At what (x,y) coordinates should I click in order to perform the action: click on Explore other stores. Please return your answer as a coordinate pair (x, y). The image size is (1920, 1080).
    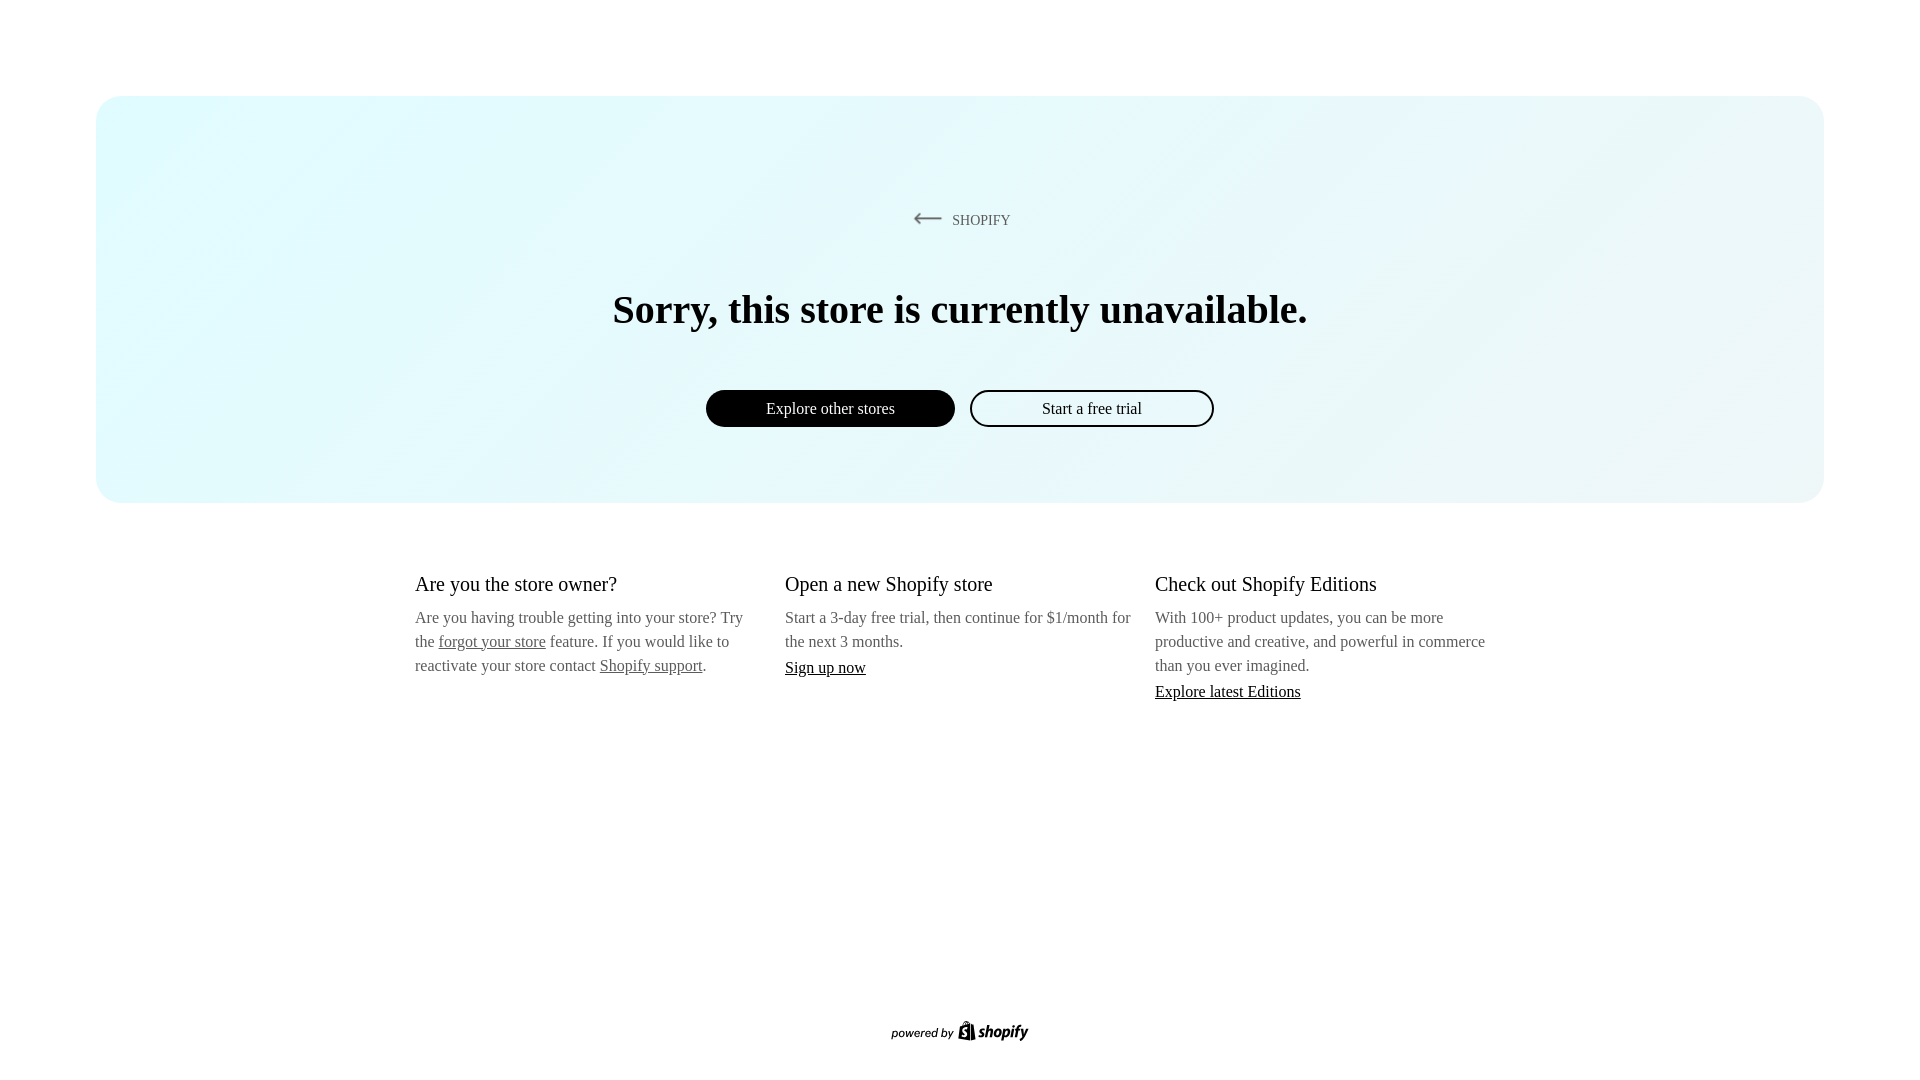
    Looking at the image, I should click on (830, 408).